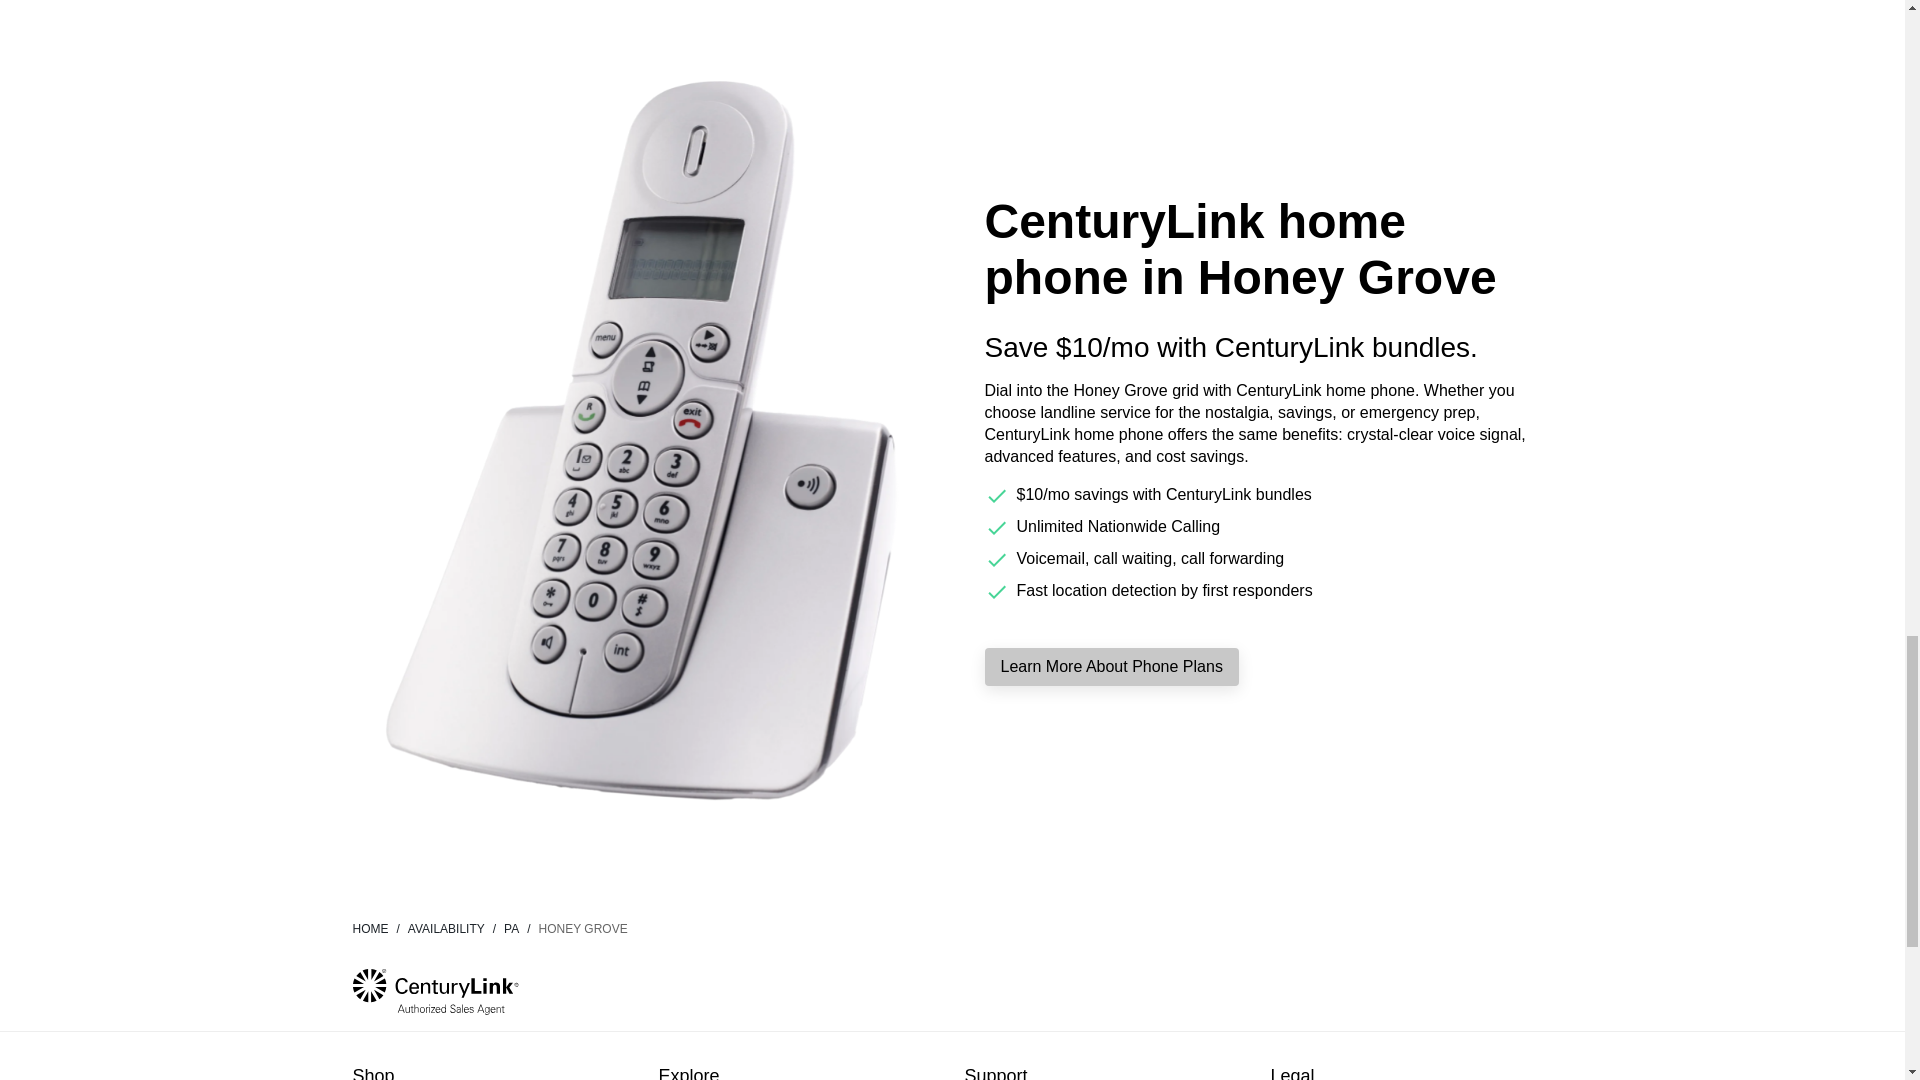 Image resolution: width=1920 pixels, height=1080 pixels. What do you see at coordinates (379, 929) in the screenshot?
I see `HOME` at bounding box center [379, 929].